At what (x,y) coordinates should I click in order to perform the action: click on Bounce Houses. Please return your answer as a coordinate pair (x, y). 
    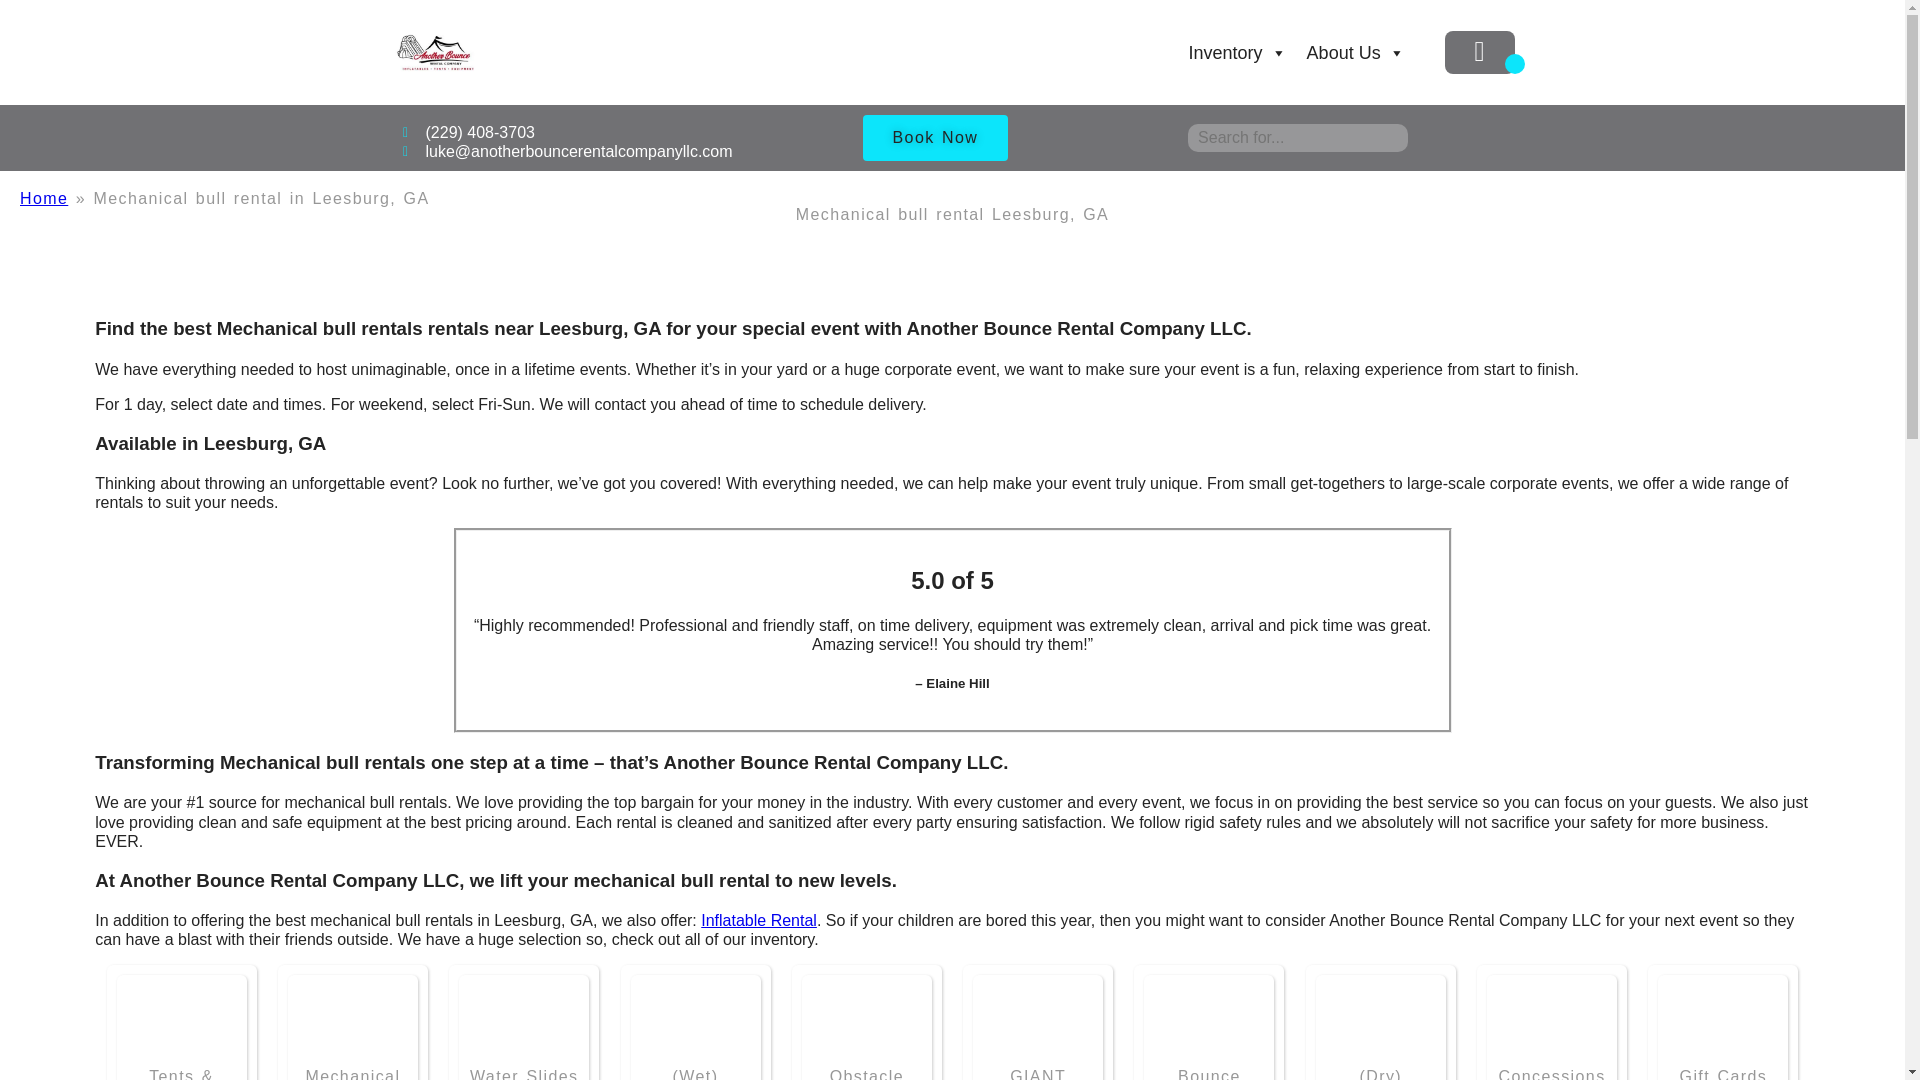
    Looking at the image, I should click on (1209, 1024).